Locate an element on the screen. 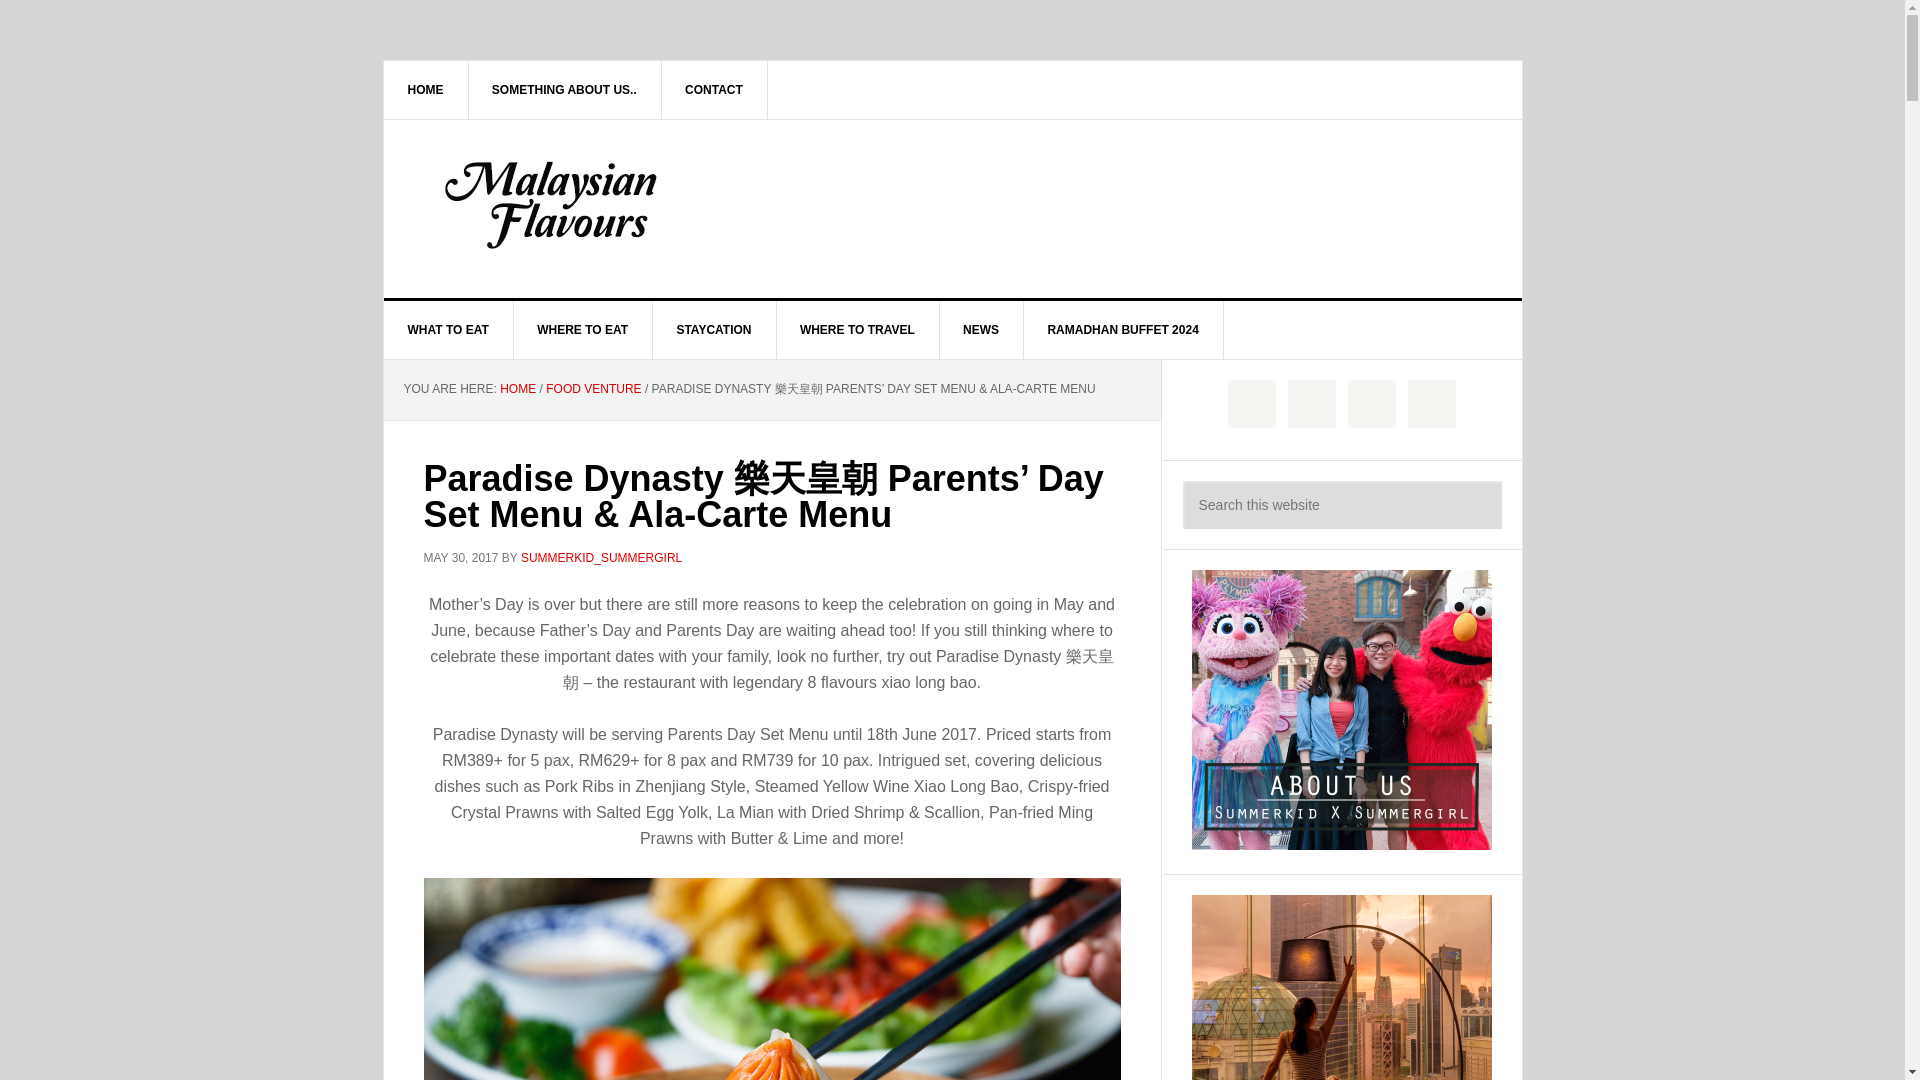 The width and height of the screenshot is (1920, 1080). SOMETHING ABOUT US.. is located at coordinates (565, 89).